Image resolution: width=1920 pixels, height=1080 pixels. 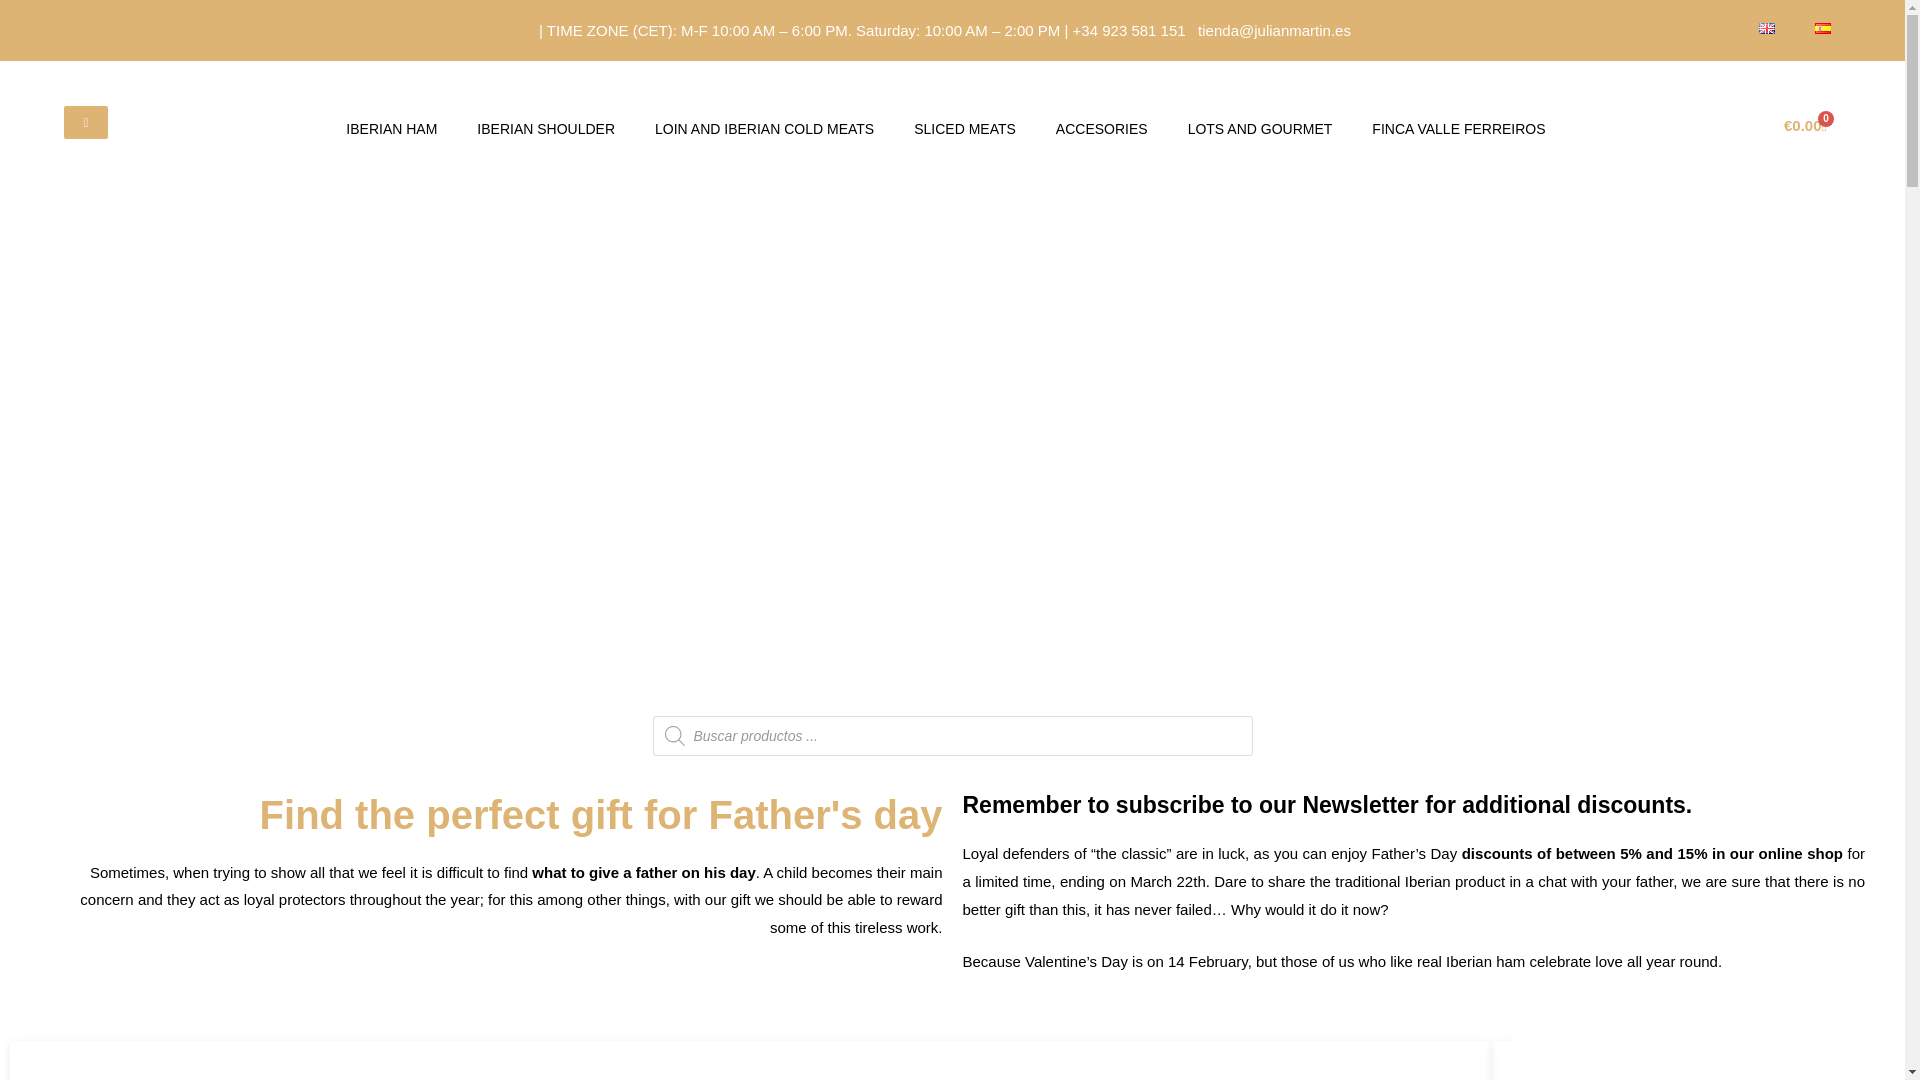 I want to click on IBERIAN SHOULDER, so click(x=546, y=128).